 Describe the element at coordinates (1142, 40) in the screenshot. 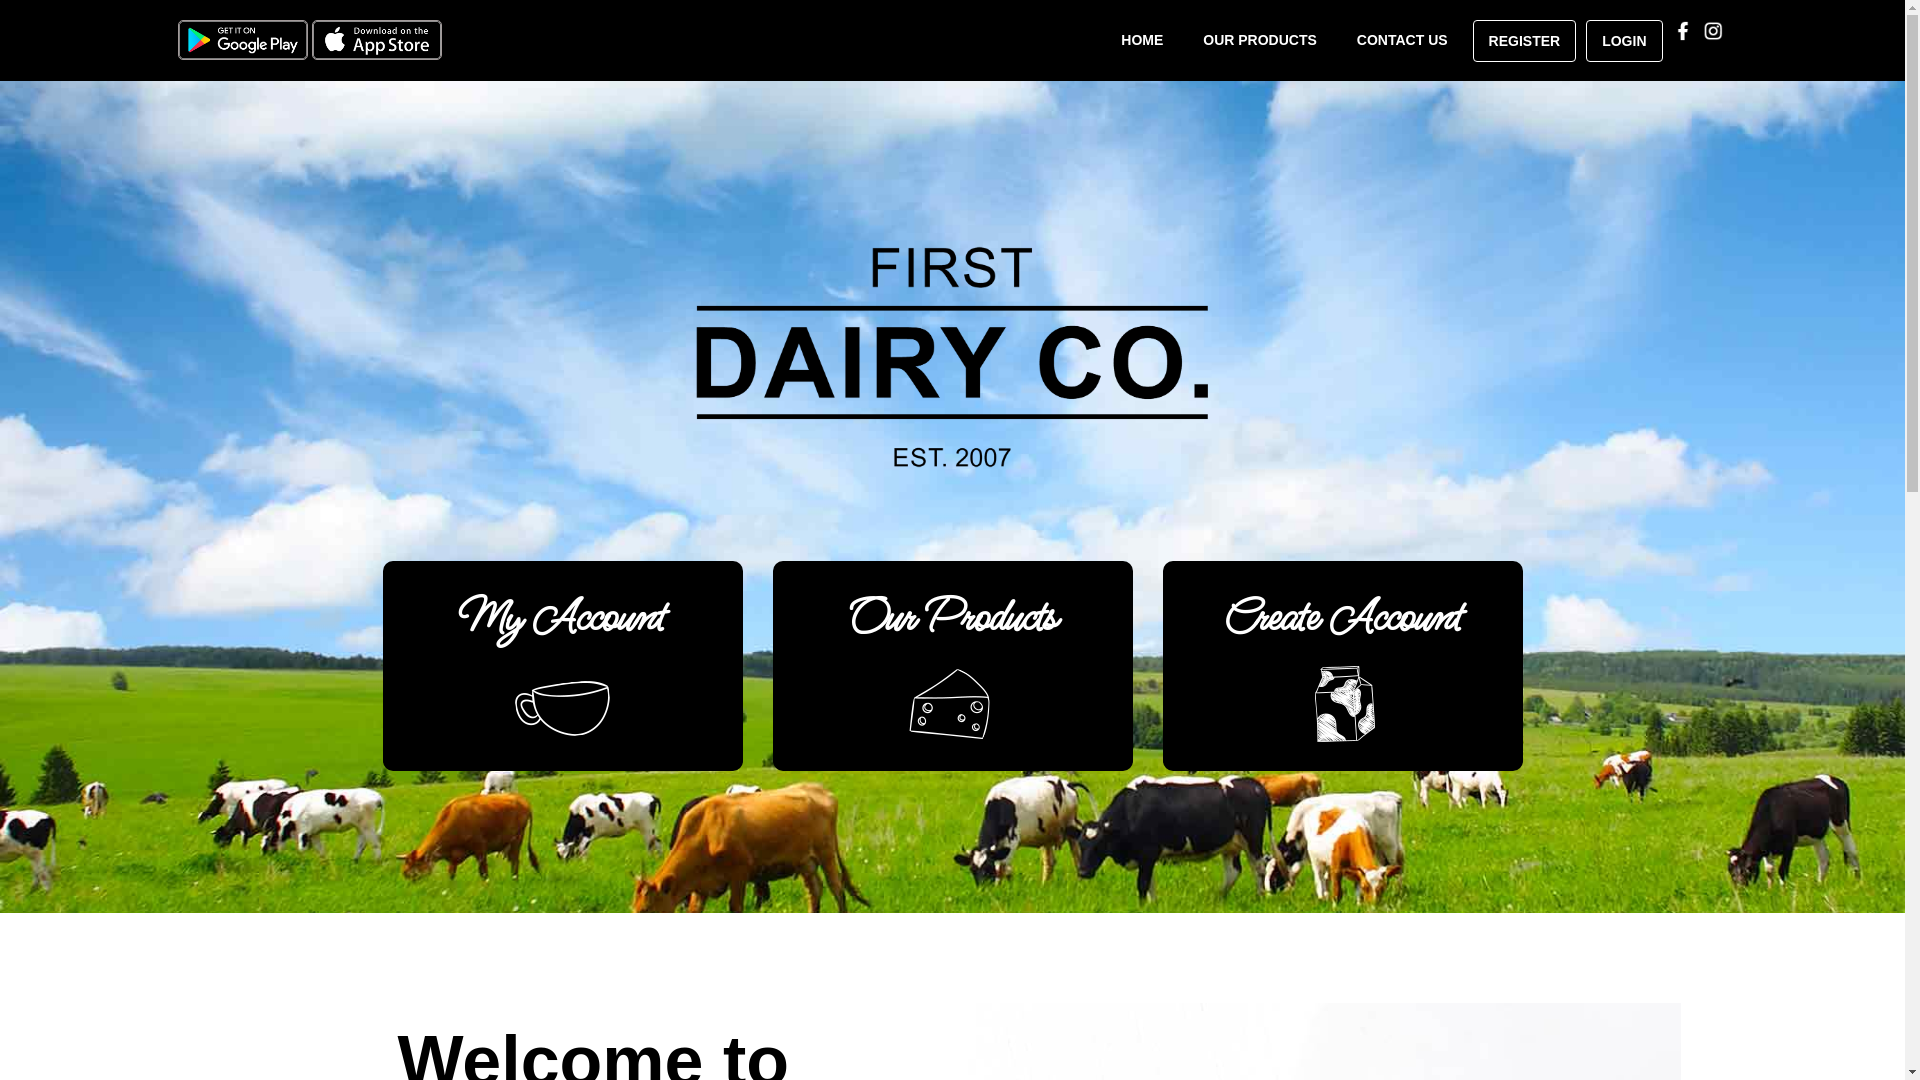

I see `HOME` at that location.